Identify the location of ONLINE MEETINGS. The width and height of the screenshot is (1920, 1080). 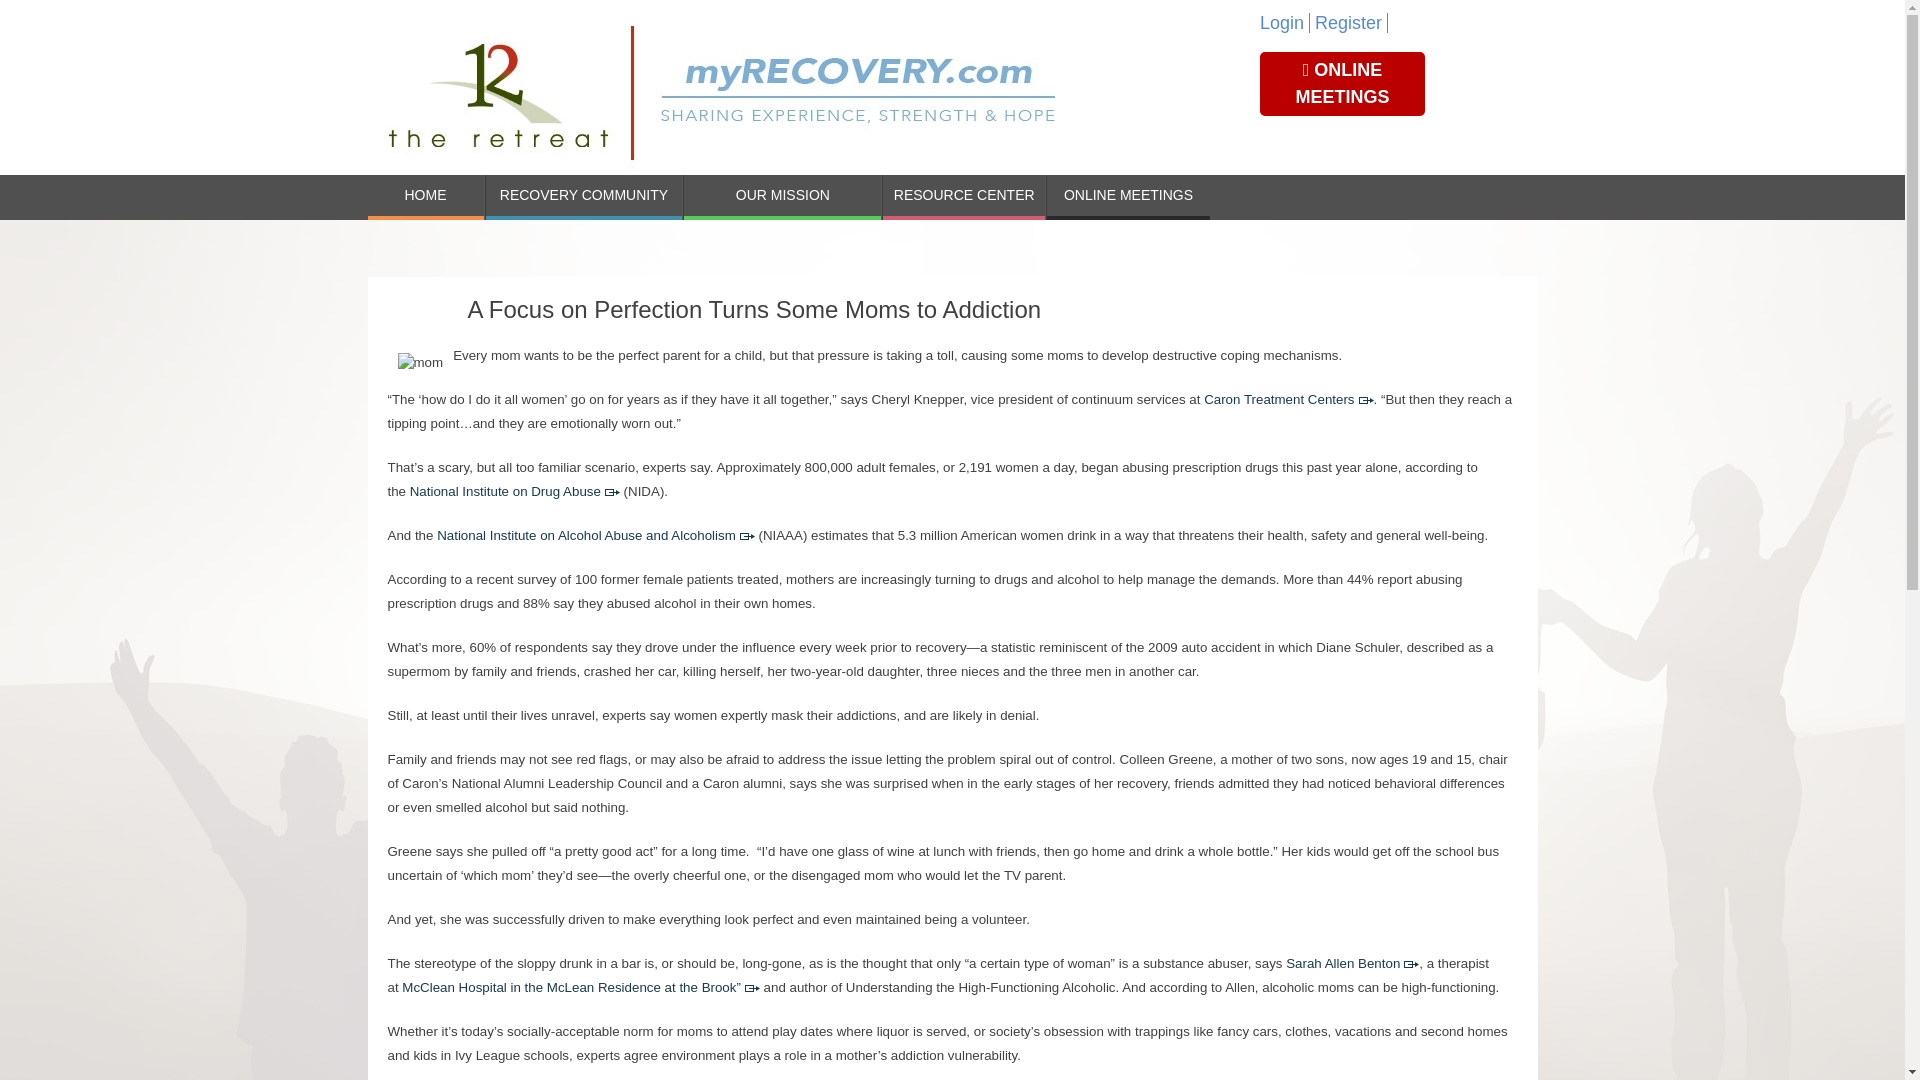
(1128, 197).